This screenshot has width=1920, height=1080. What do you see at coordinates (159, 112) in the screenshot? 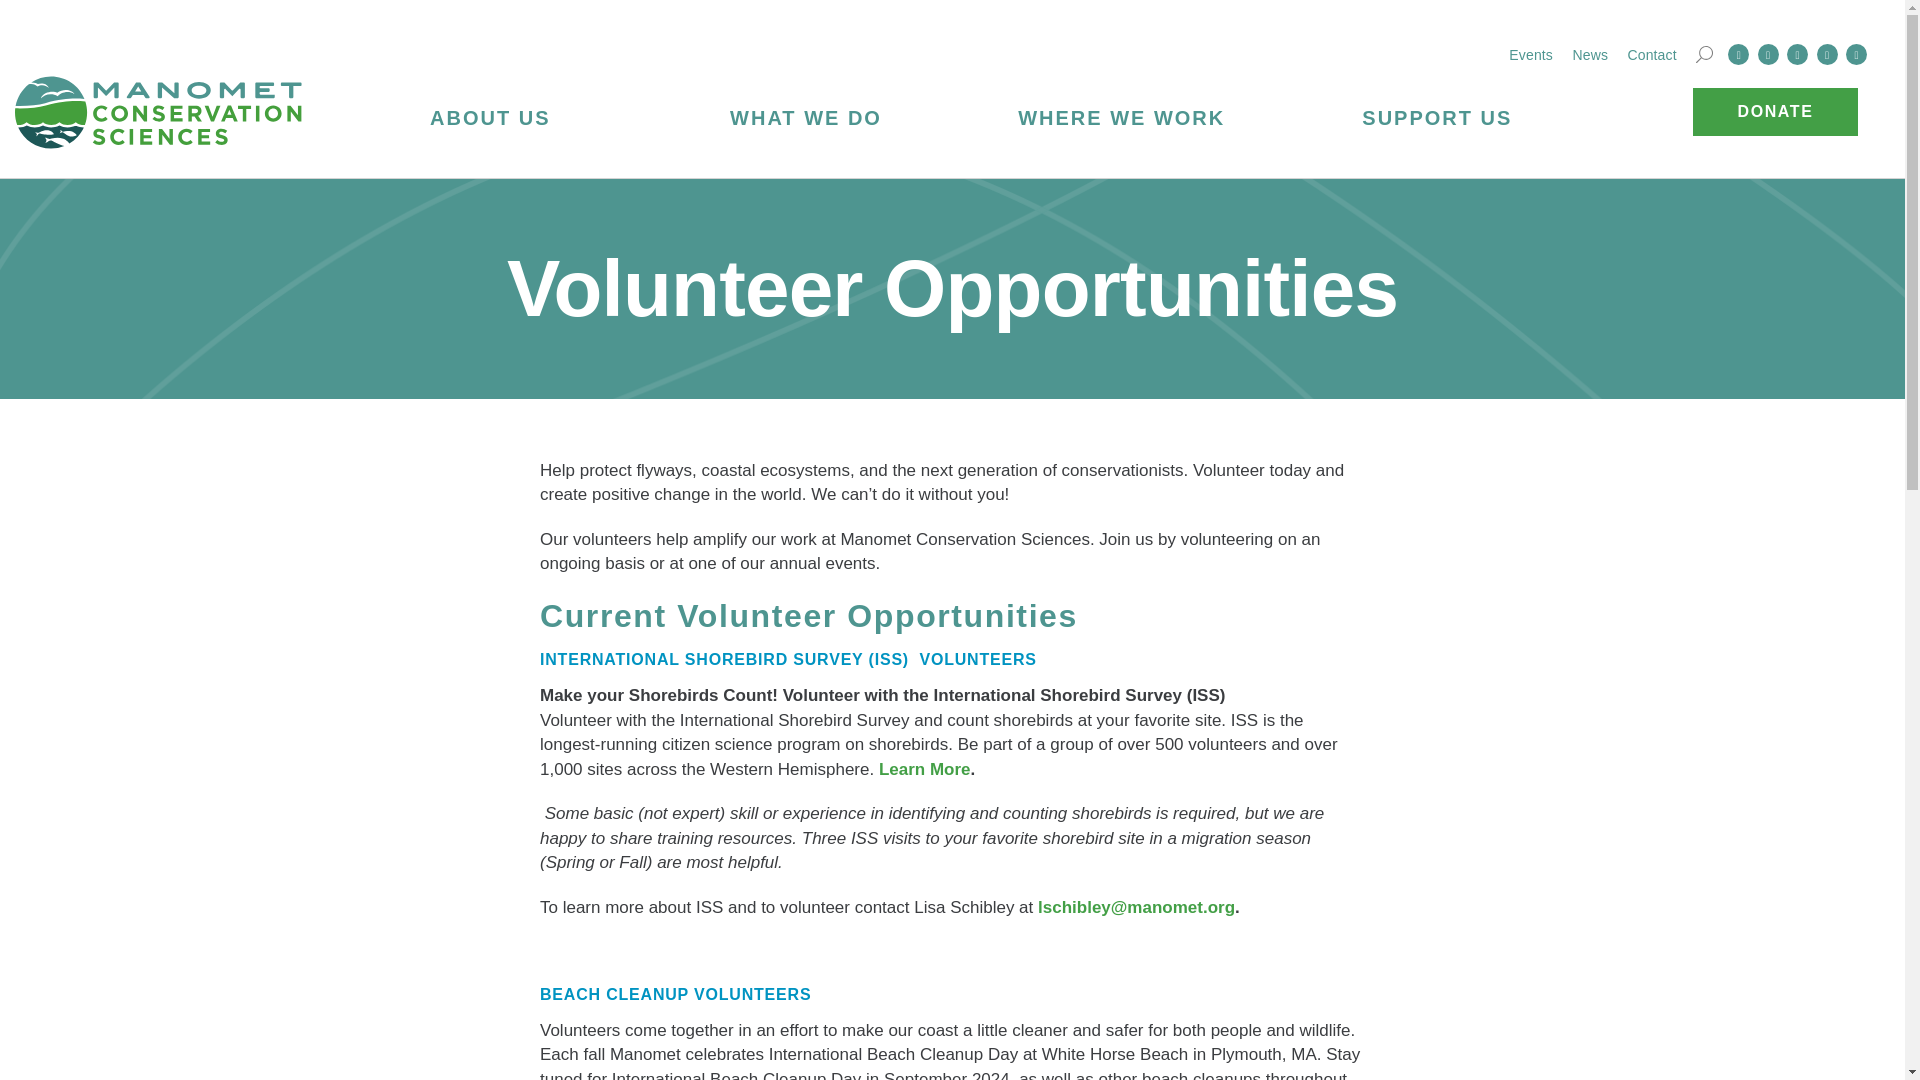
I see `Manomet` at bounding box center [159, 112].